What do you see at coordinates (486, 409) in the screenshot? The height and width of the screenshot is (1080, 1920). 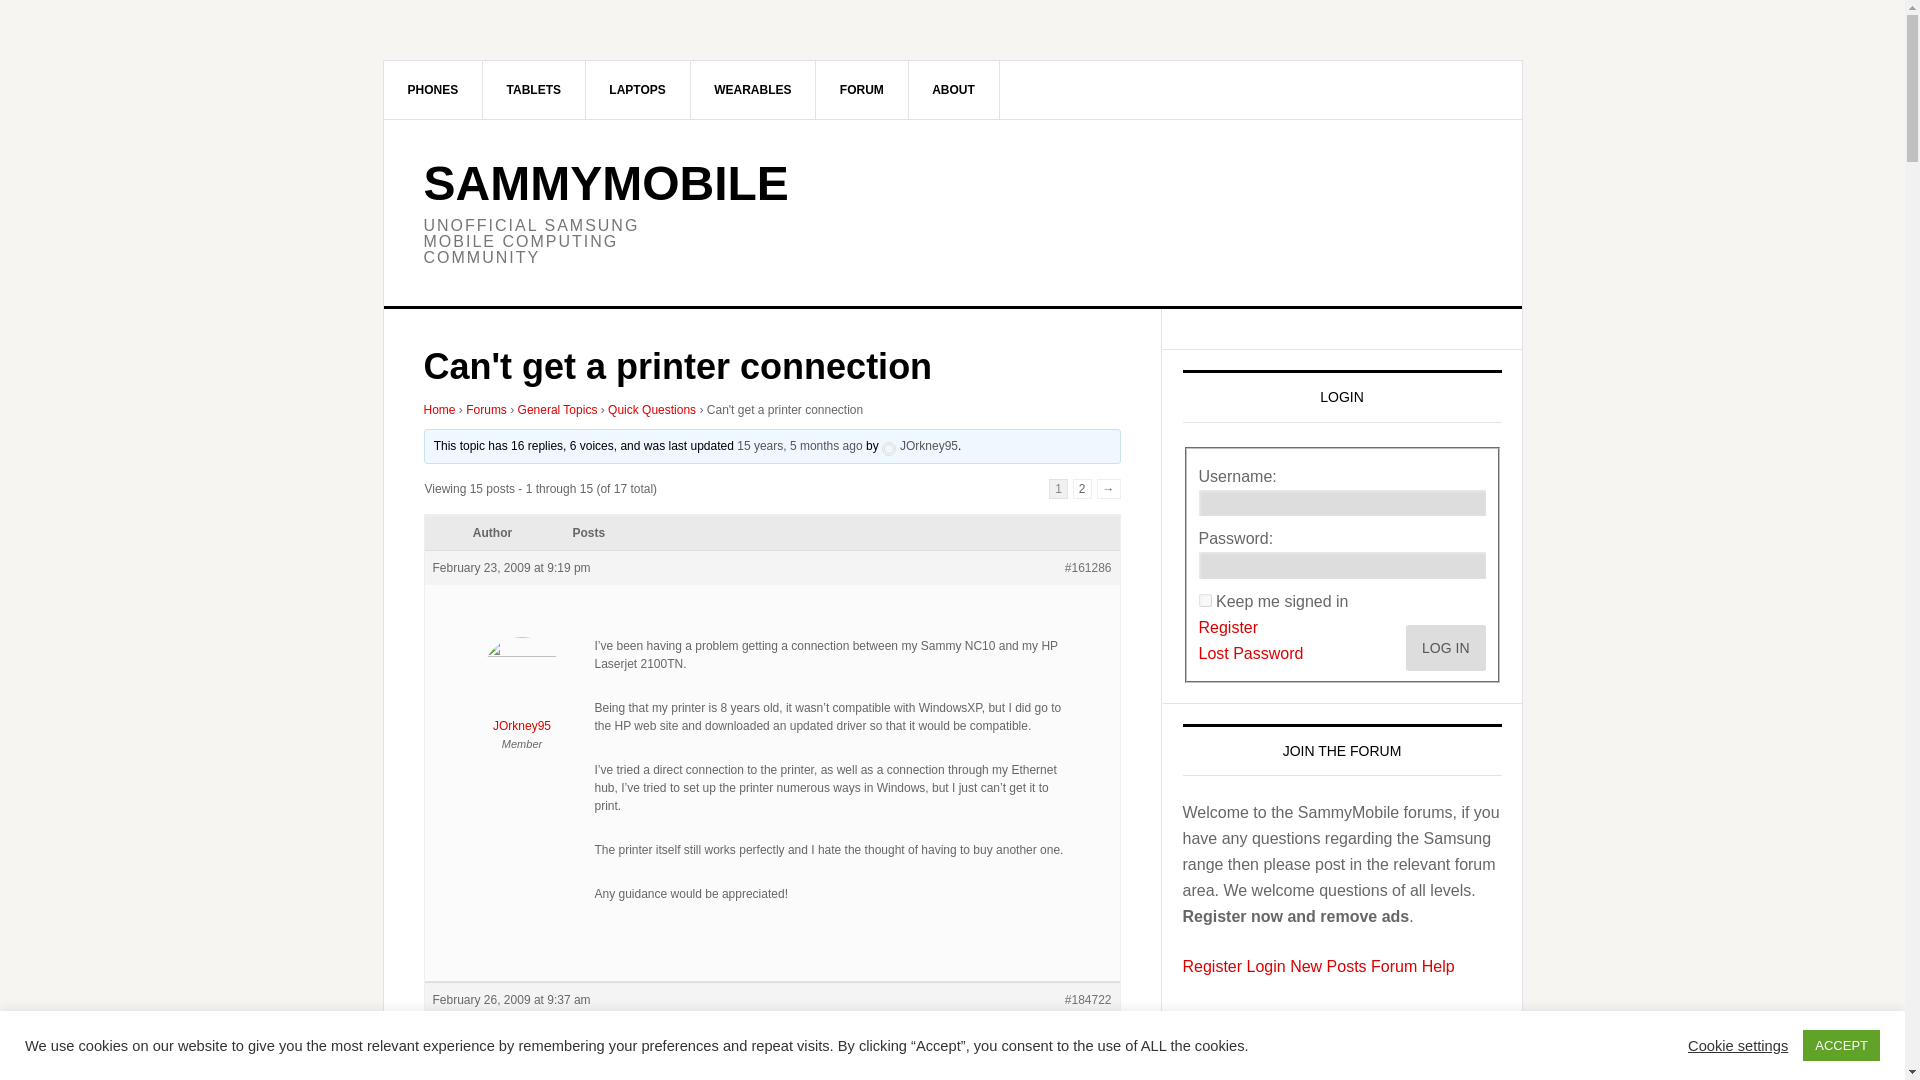 I see `Forums` at bounding box center [486, 409].